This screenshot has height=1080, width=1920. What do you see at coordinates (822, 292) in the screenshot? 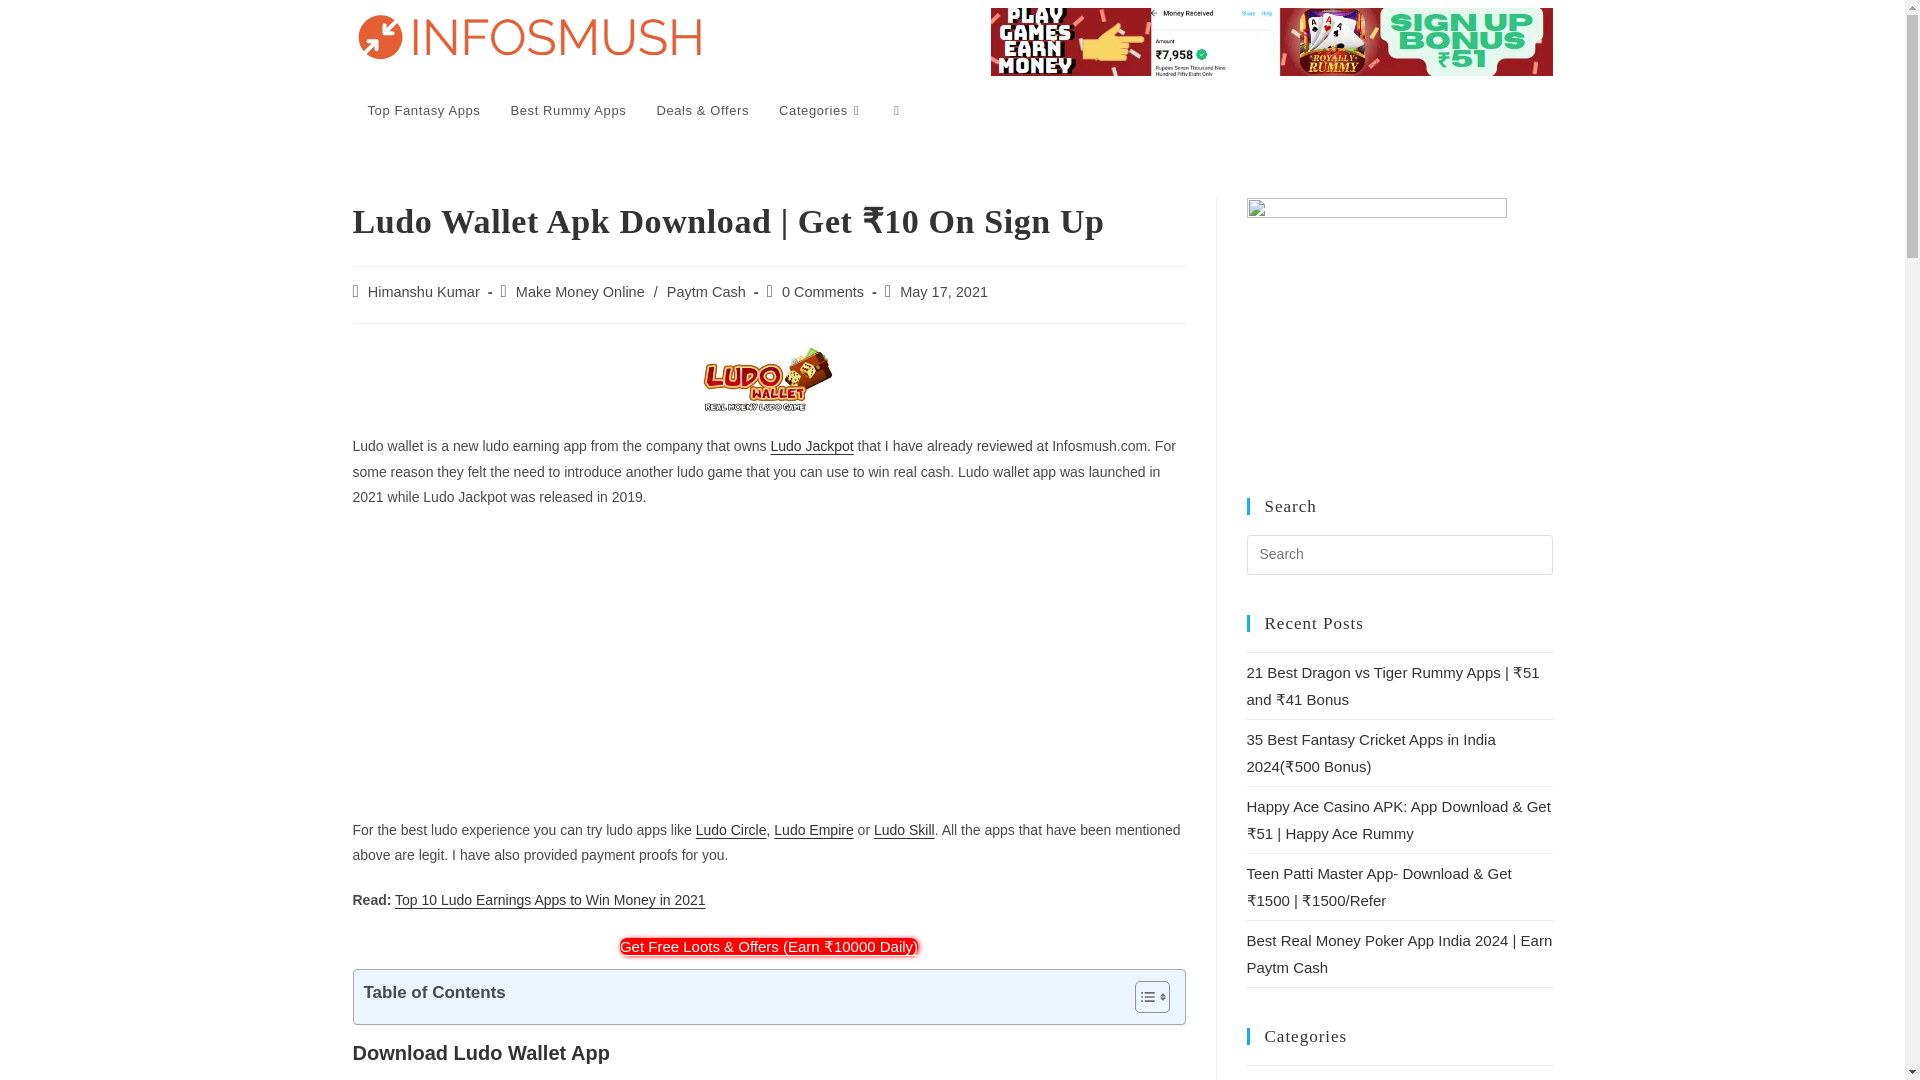
I see `0 Comments` at bounding box center [822, 292].